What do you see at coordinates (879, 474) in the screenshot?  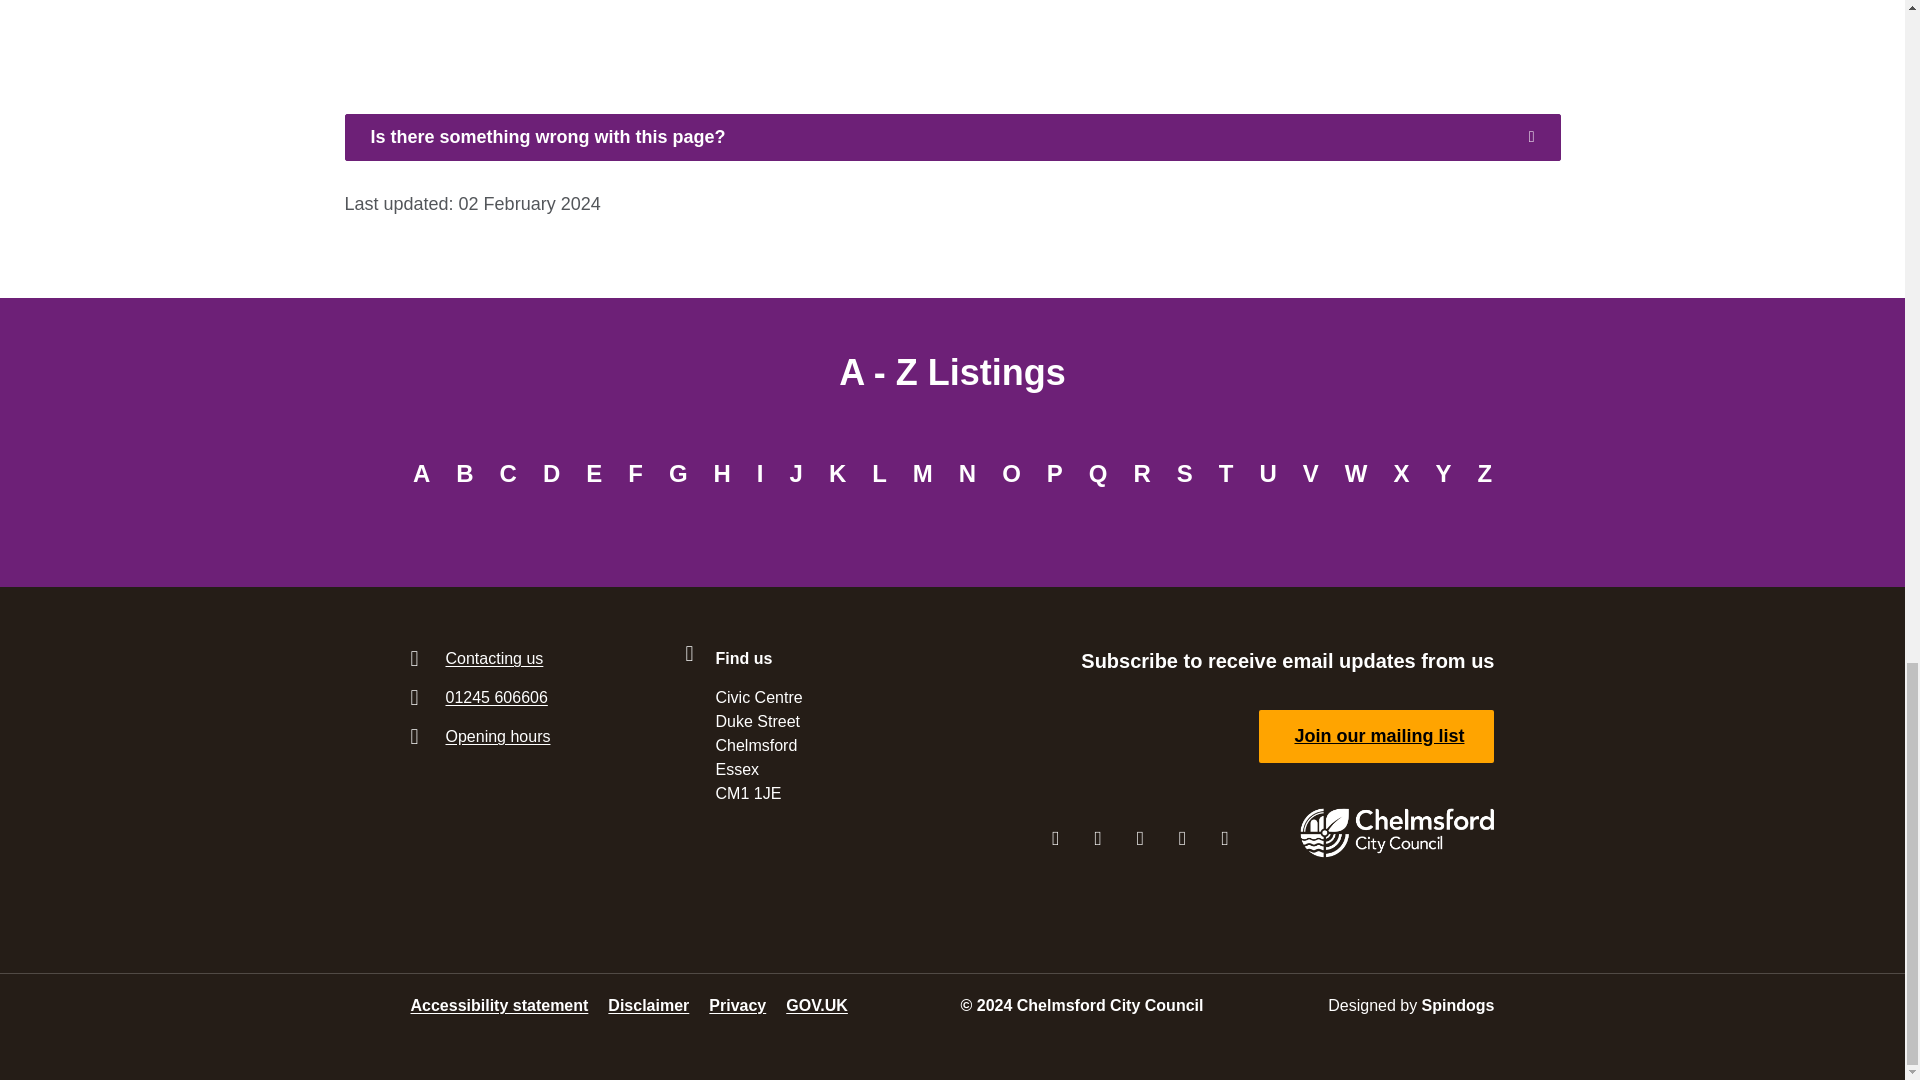 I see `L` at bounding box center [879, 474].